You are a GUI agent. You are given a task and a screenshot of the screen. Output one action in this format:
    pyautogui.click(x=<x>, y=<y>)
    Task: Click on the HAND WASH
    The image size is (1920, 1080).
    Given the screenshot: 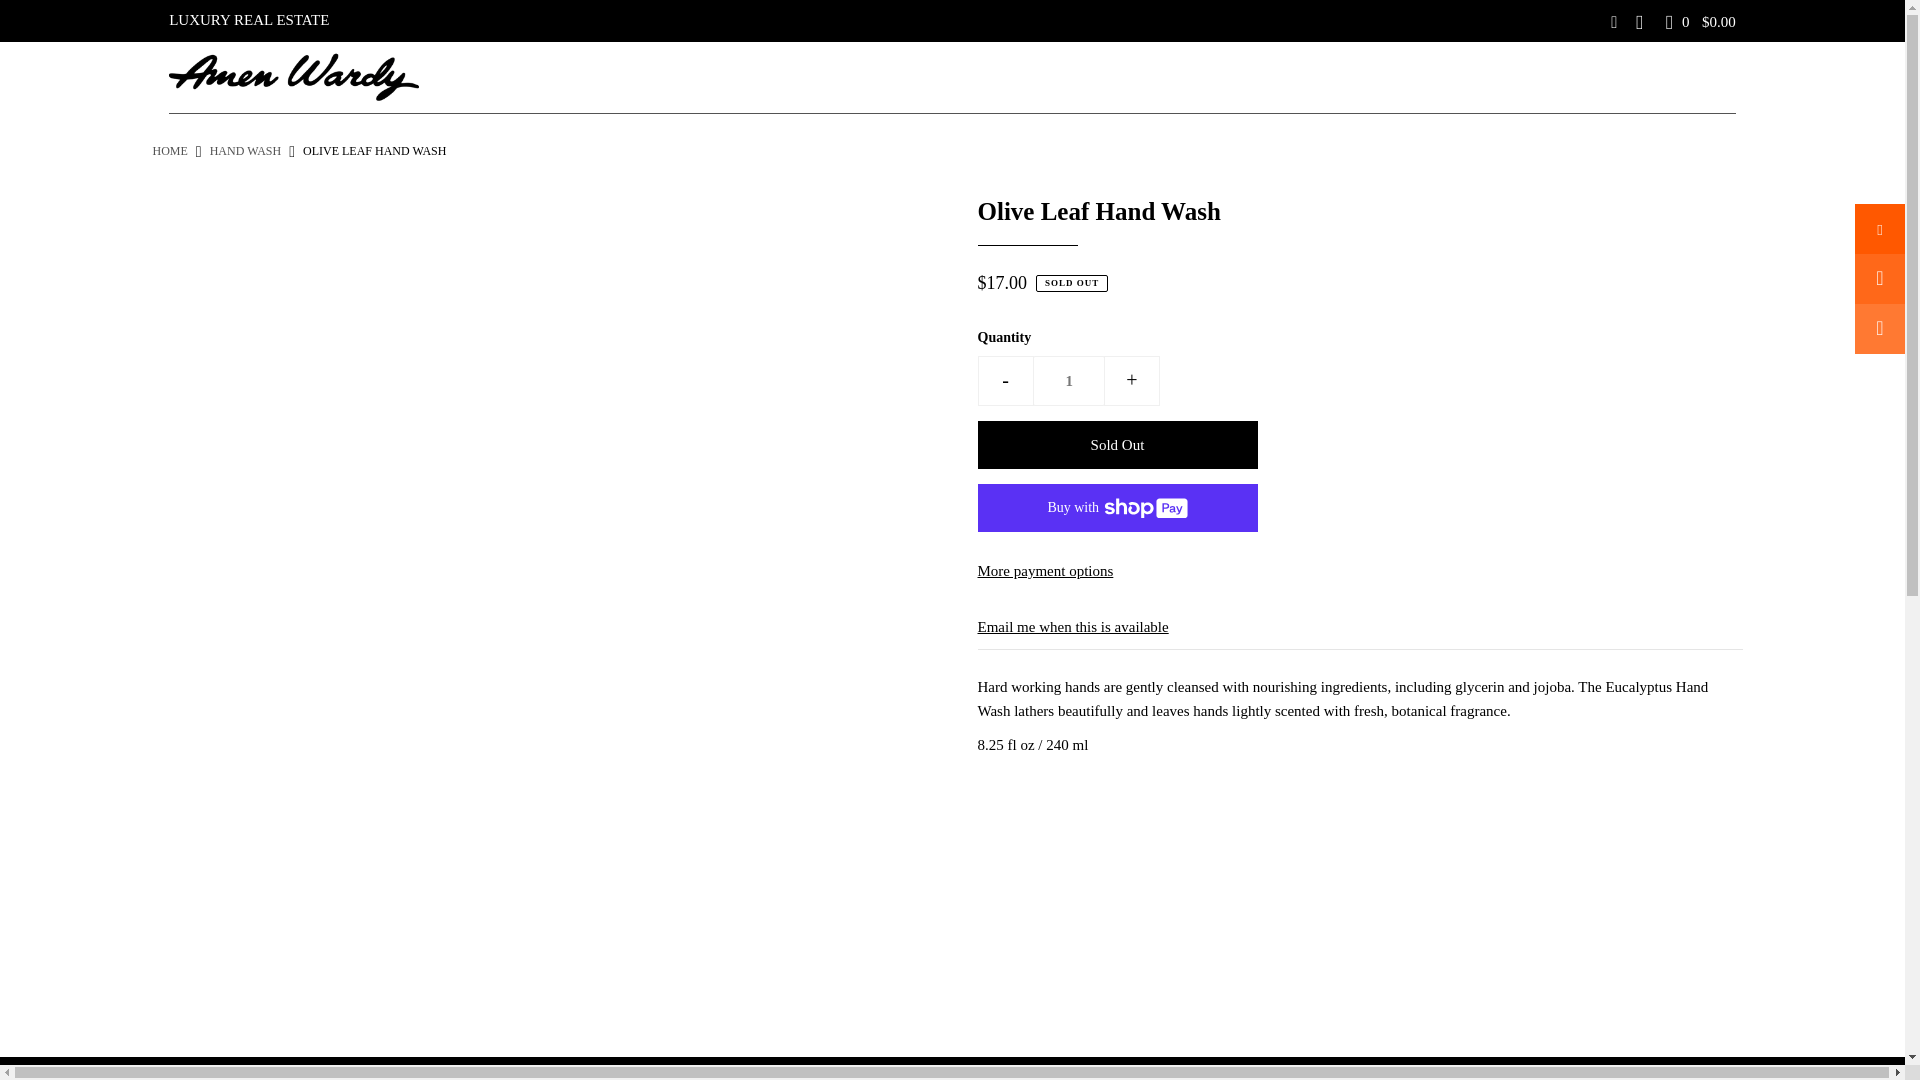 What is the action you would take?
    pyautogui.click(x=244, y=150)
    